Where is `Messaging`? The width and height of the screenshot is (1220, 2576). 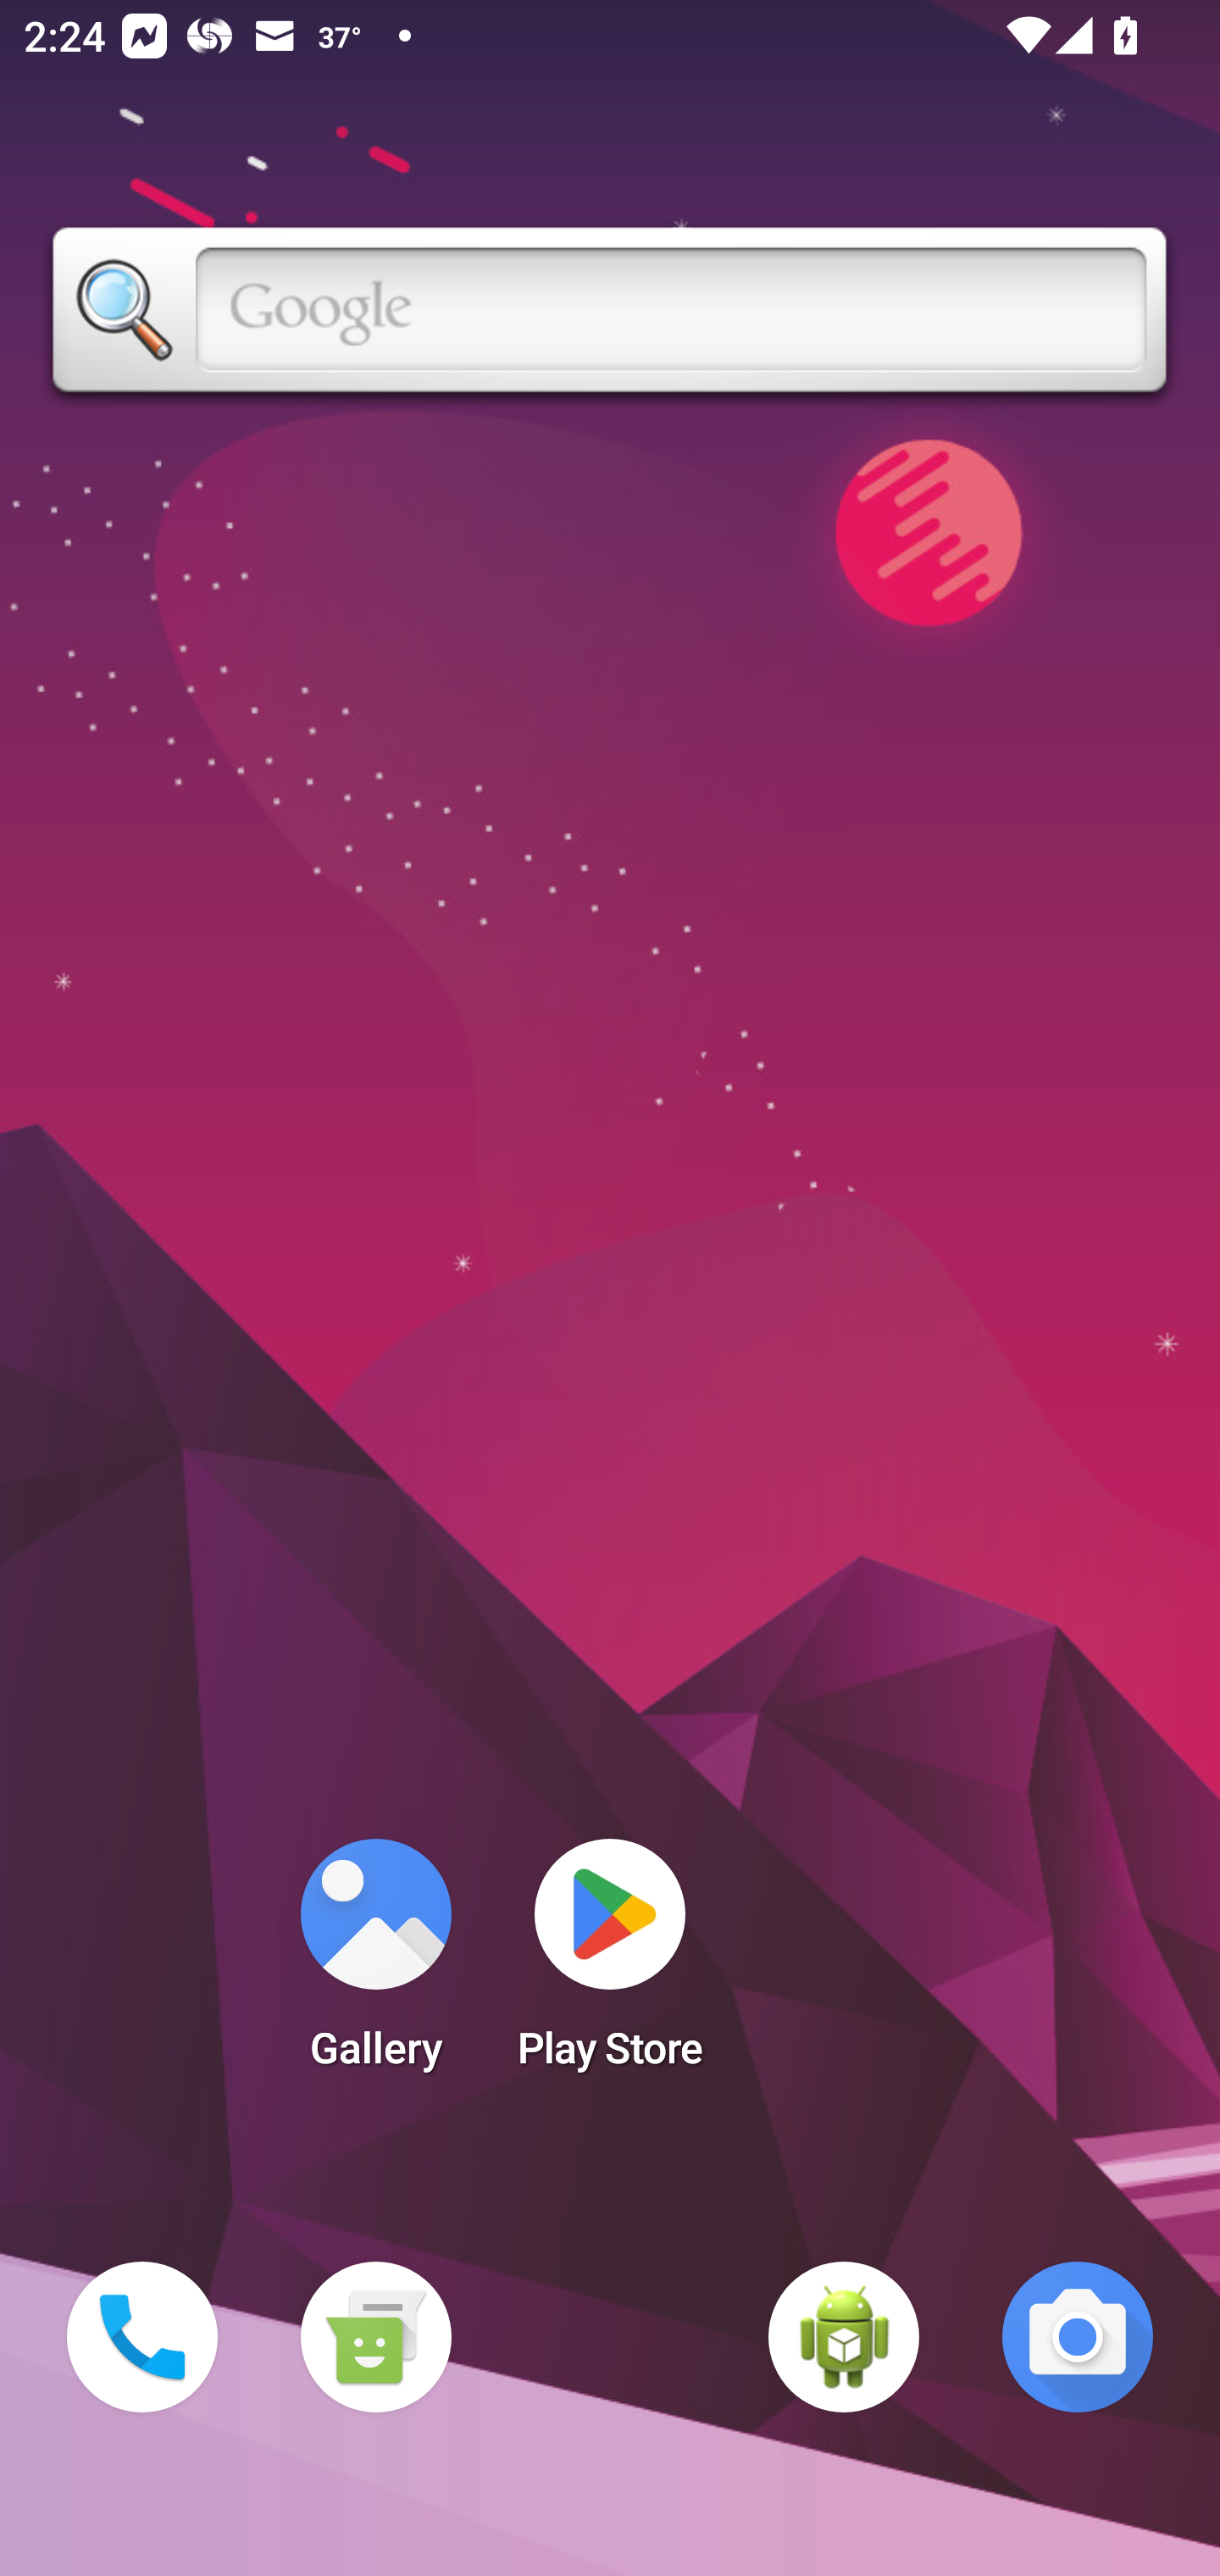
Messaging is located at coordinates (375, 2337).